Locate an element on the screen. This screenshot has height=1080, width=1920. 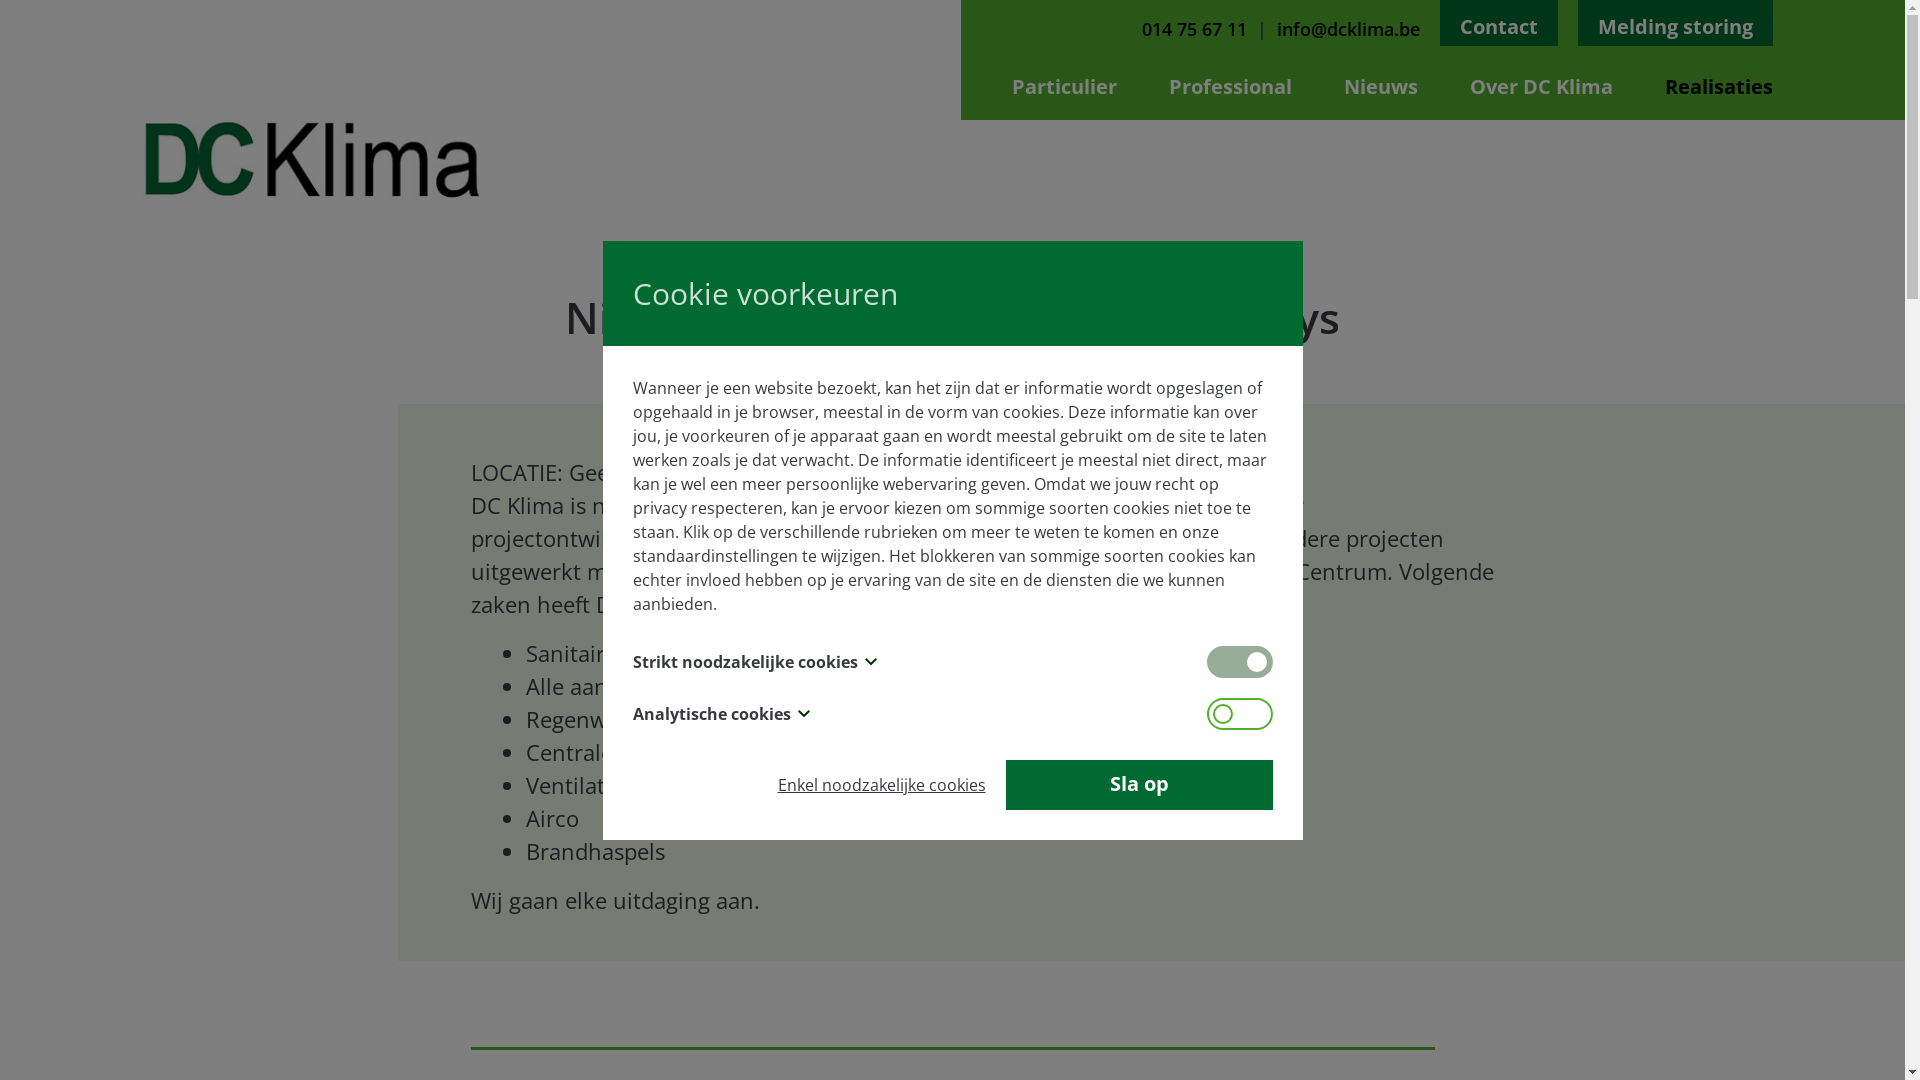
014 75 67 11 is located at coordinates (1194, 32).